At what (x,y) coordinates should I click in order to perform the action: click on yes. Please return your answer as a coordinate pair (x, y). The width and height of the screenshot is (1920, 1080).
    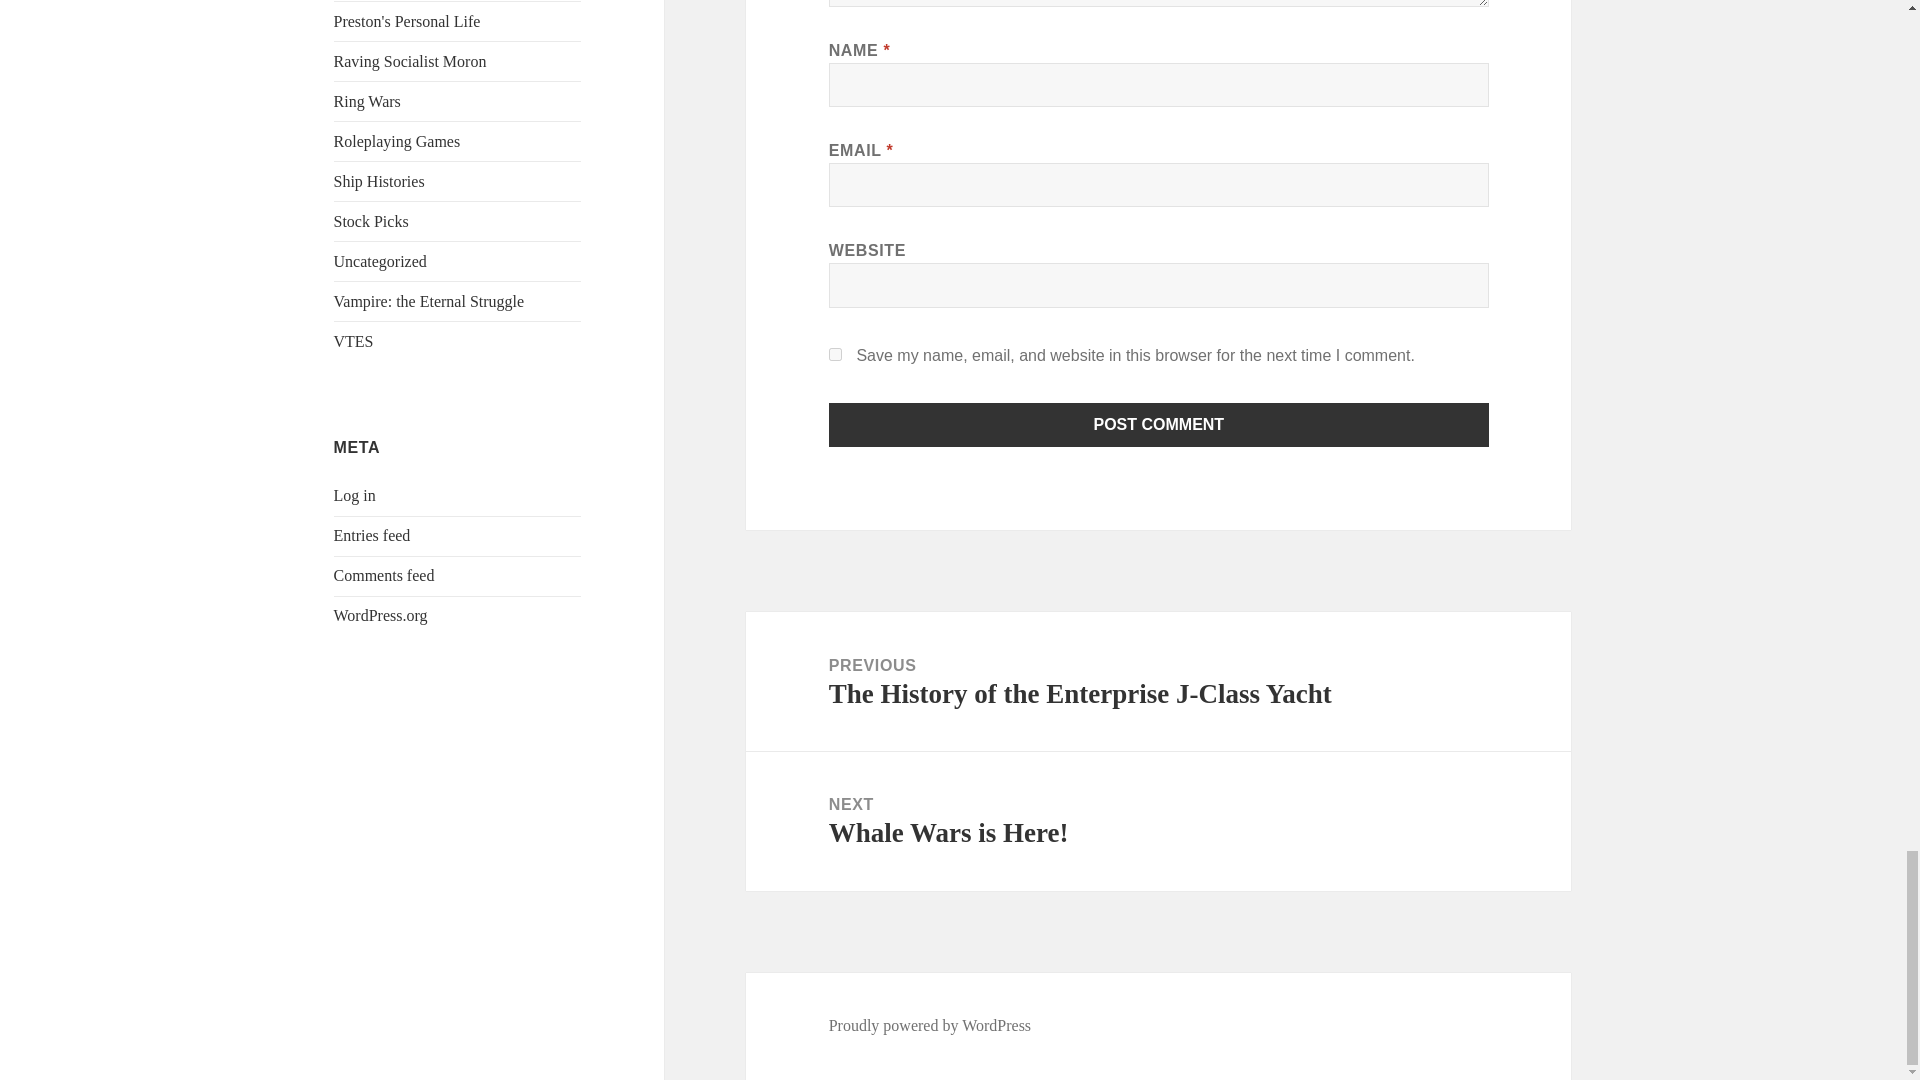
    Looking at the image, I should click on (836, 354).